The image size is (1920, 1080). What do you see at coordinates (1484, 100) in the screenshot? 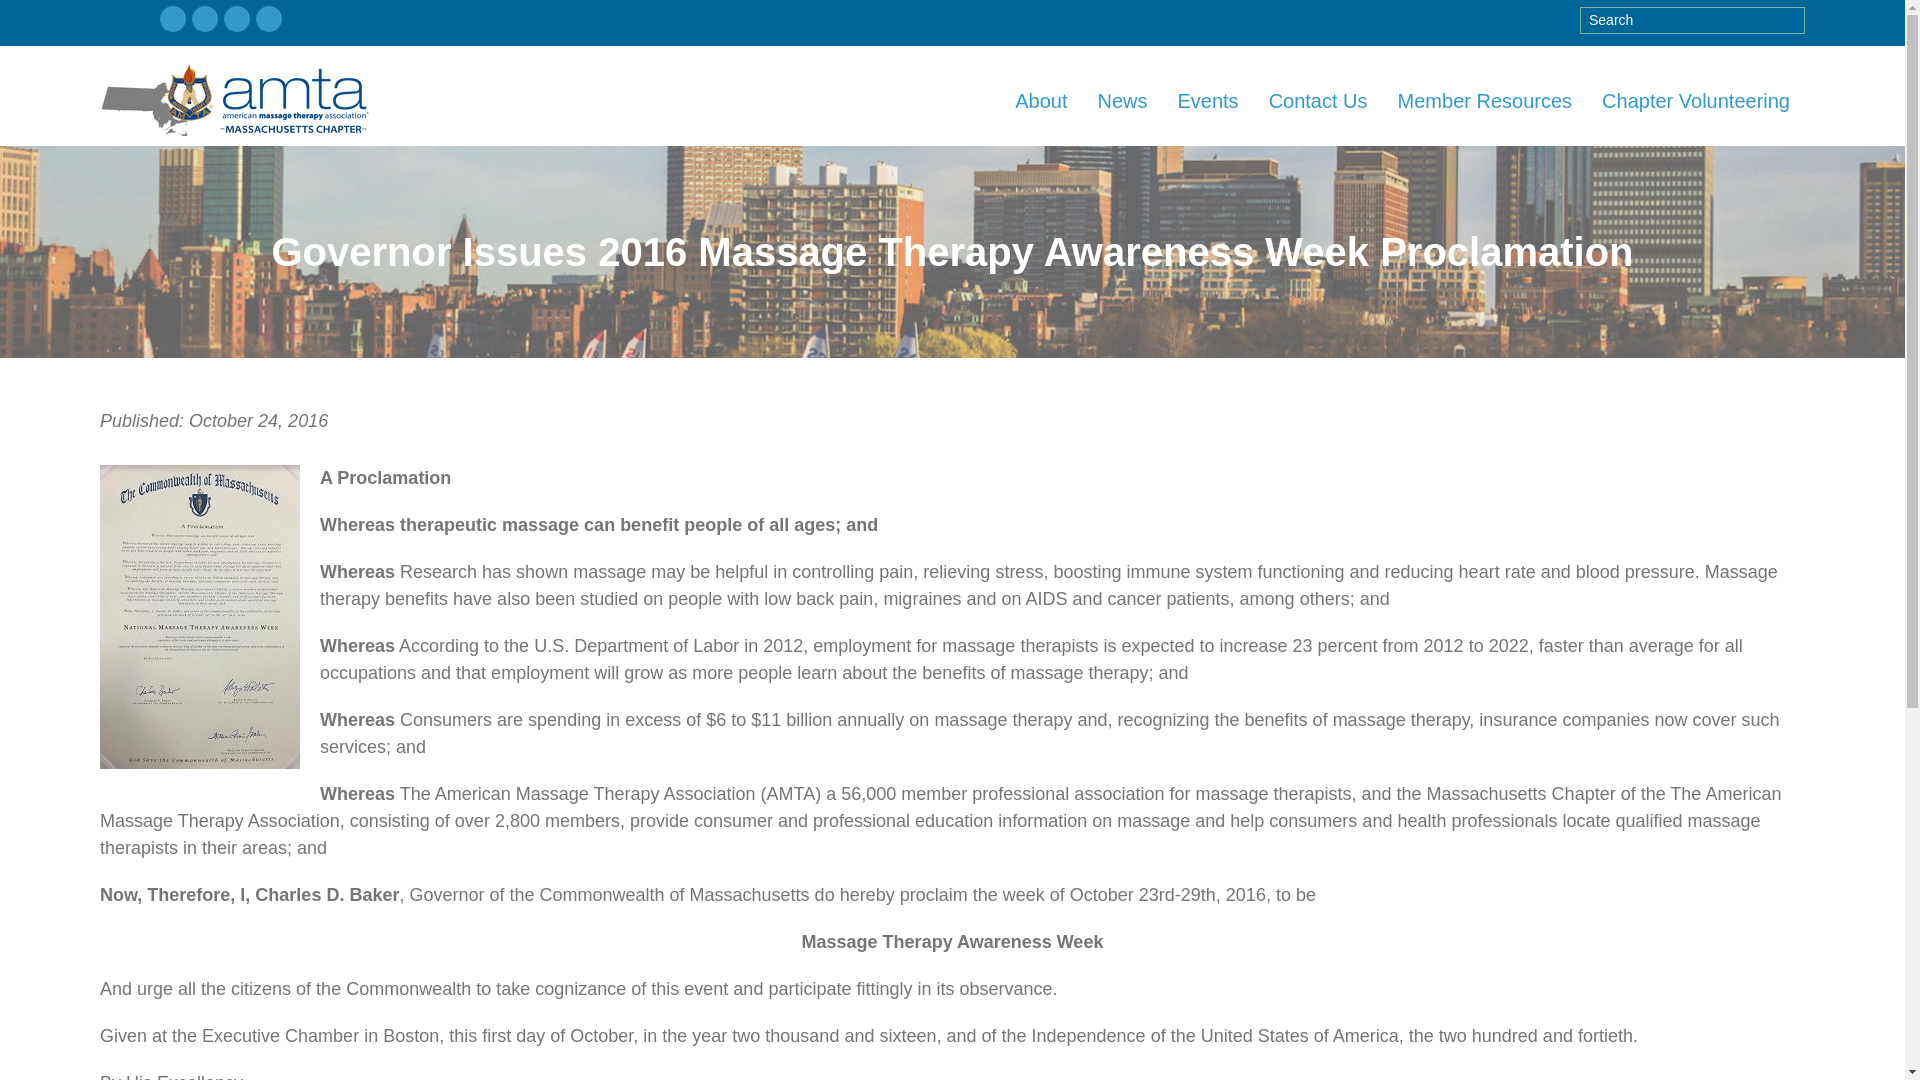
I see `Member Resources` at bounding box center [1484, 100].